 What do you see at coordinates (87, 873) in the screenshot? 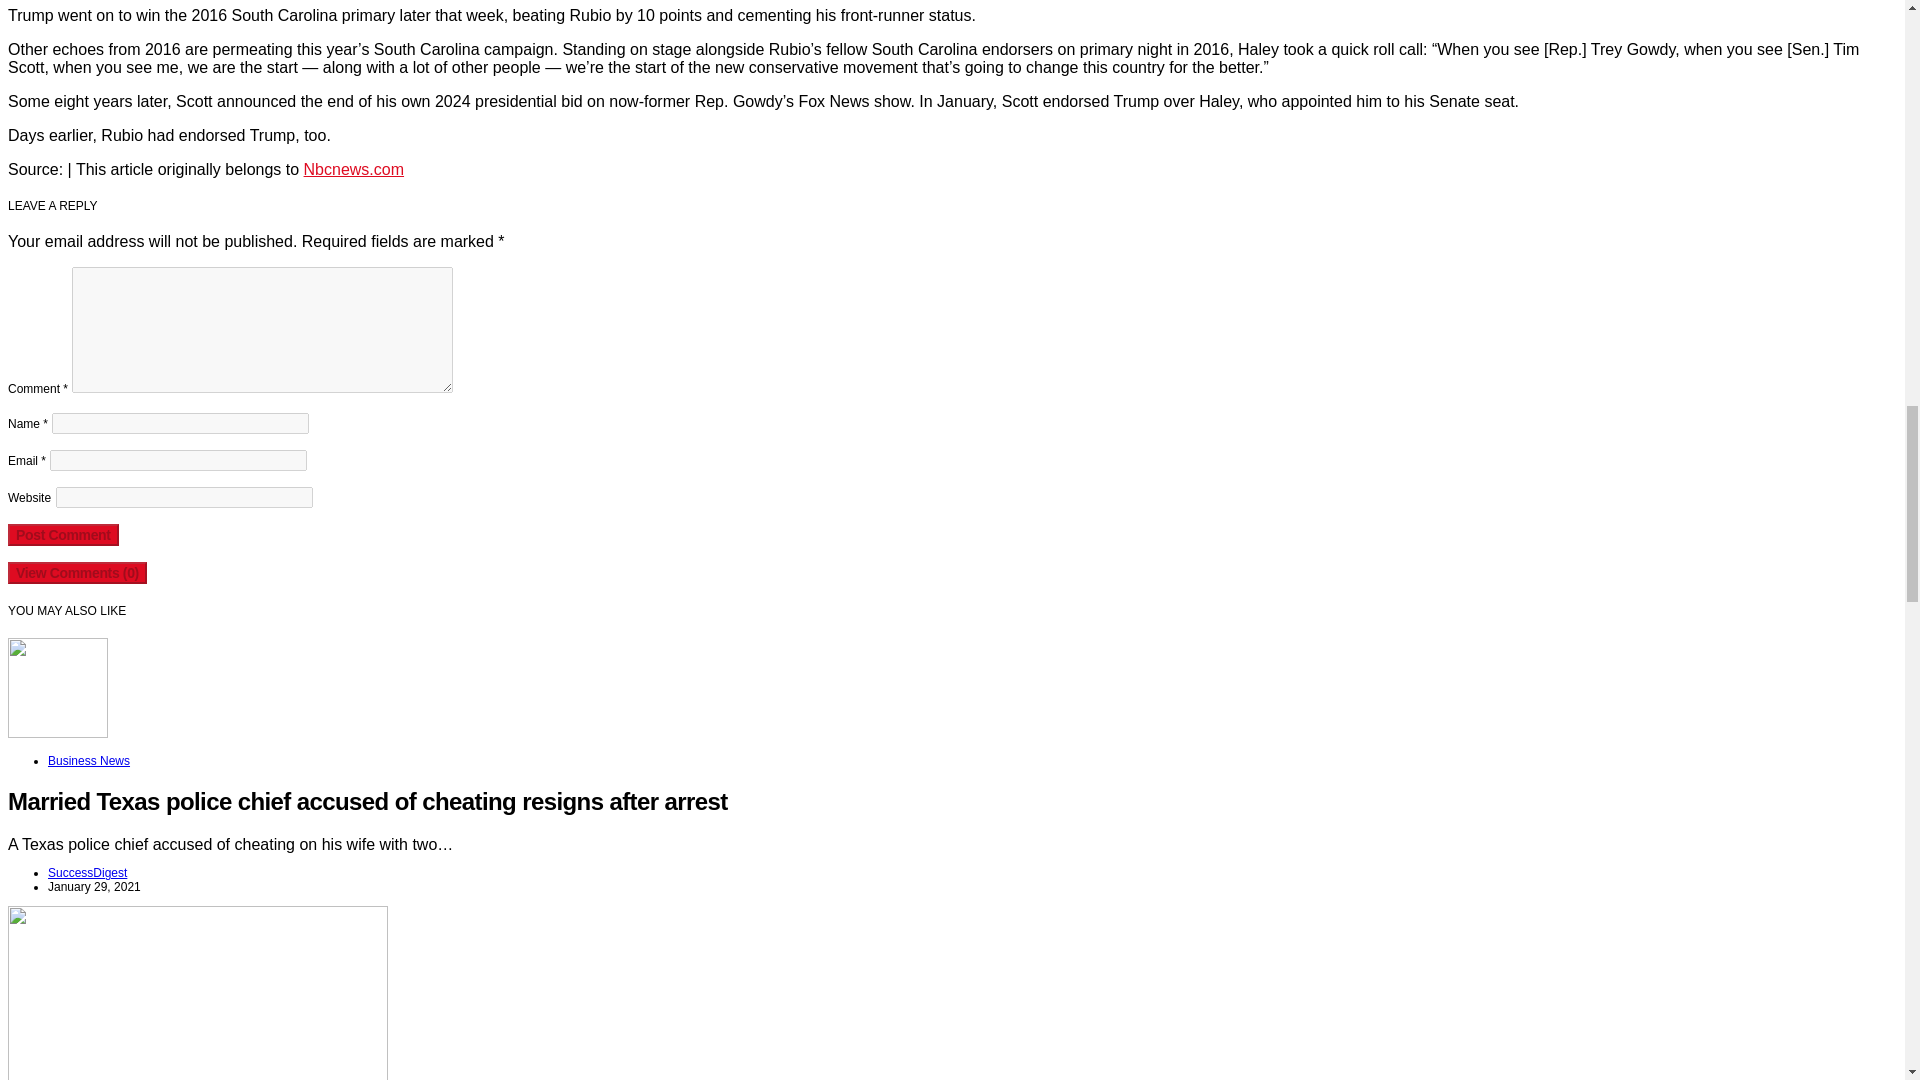
I see `View all posts by SuccessDigest` at bounding box center [87, 873].